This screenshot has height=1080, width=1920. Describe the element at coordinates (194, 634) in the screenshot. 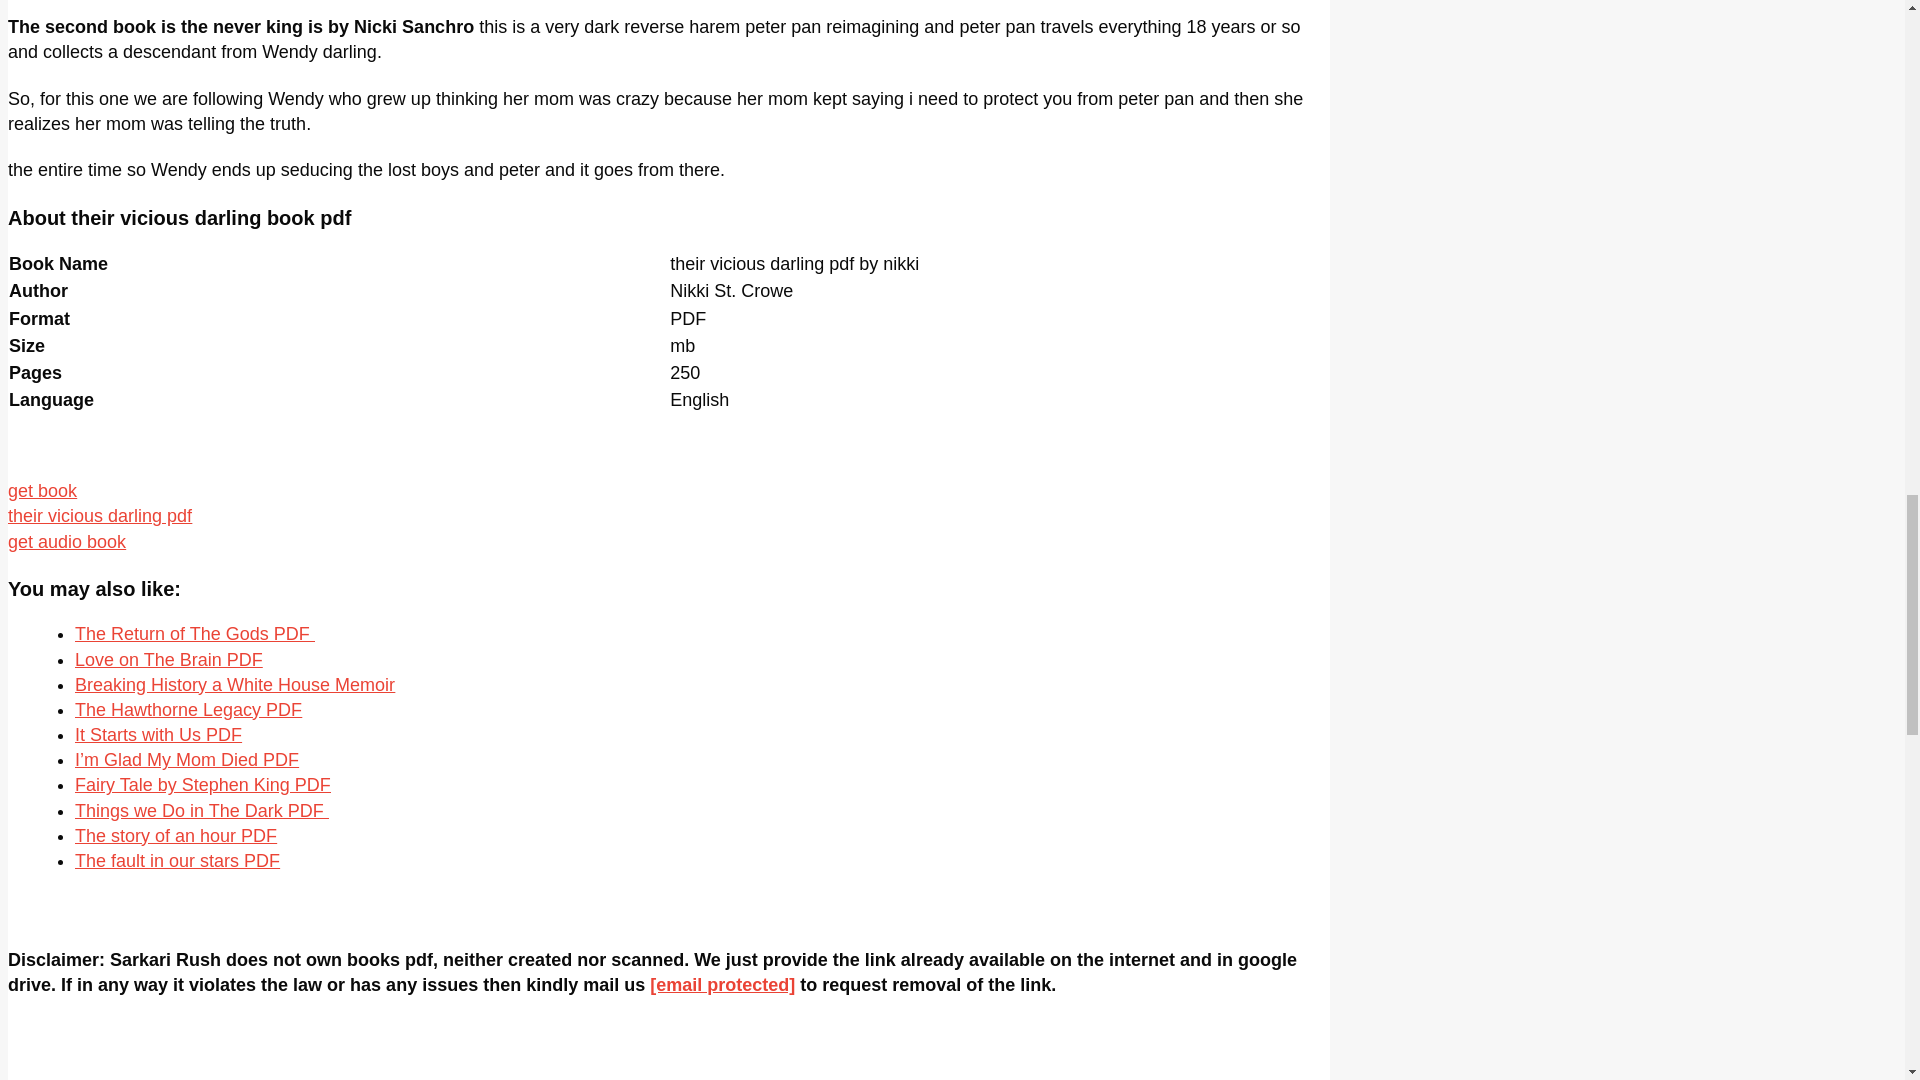

I see `The Return of The Gods PDF ` at that location.